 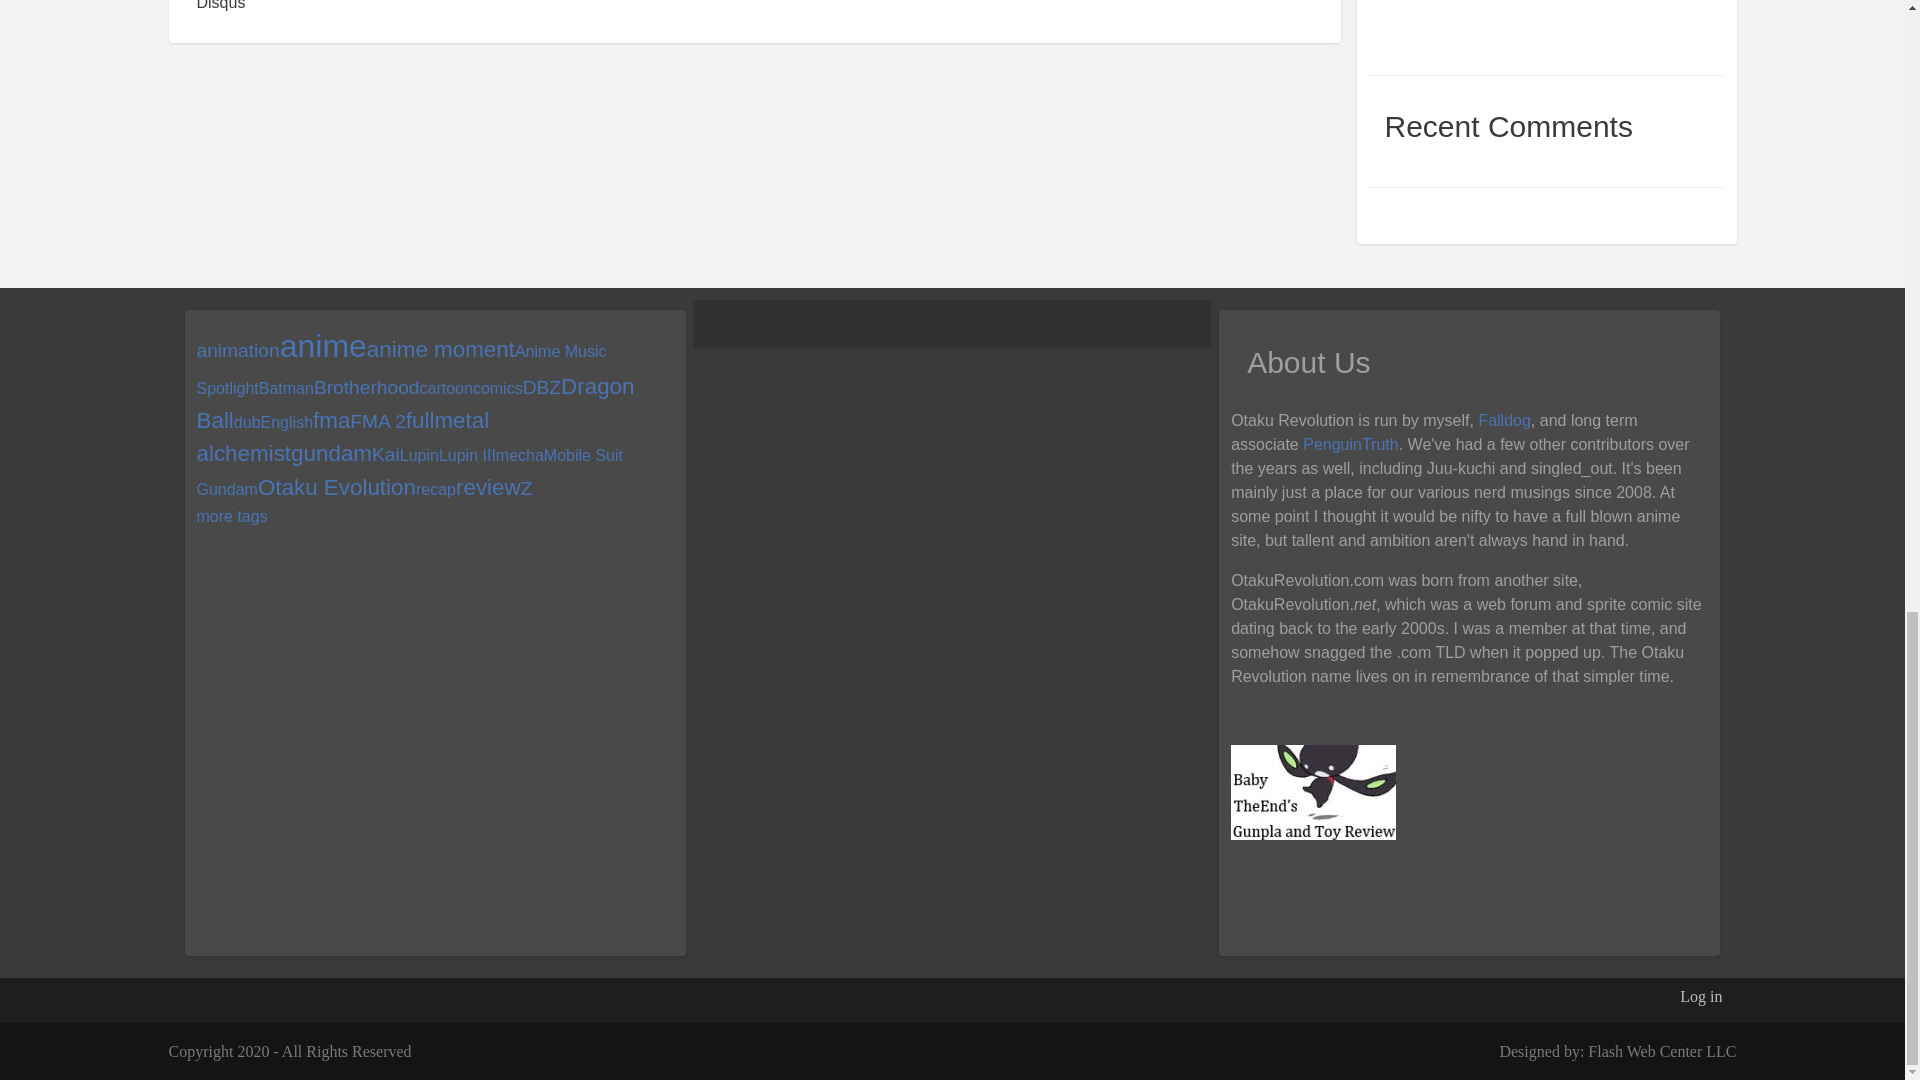 I want to click on comics, so click(x=497, y=388).